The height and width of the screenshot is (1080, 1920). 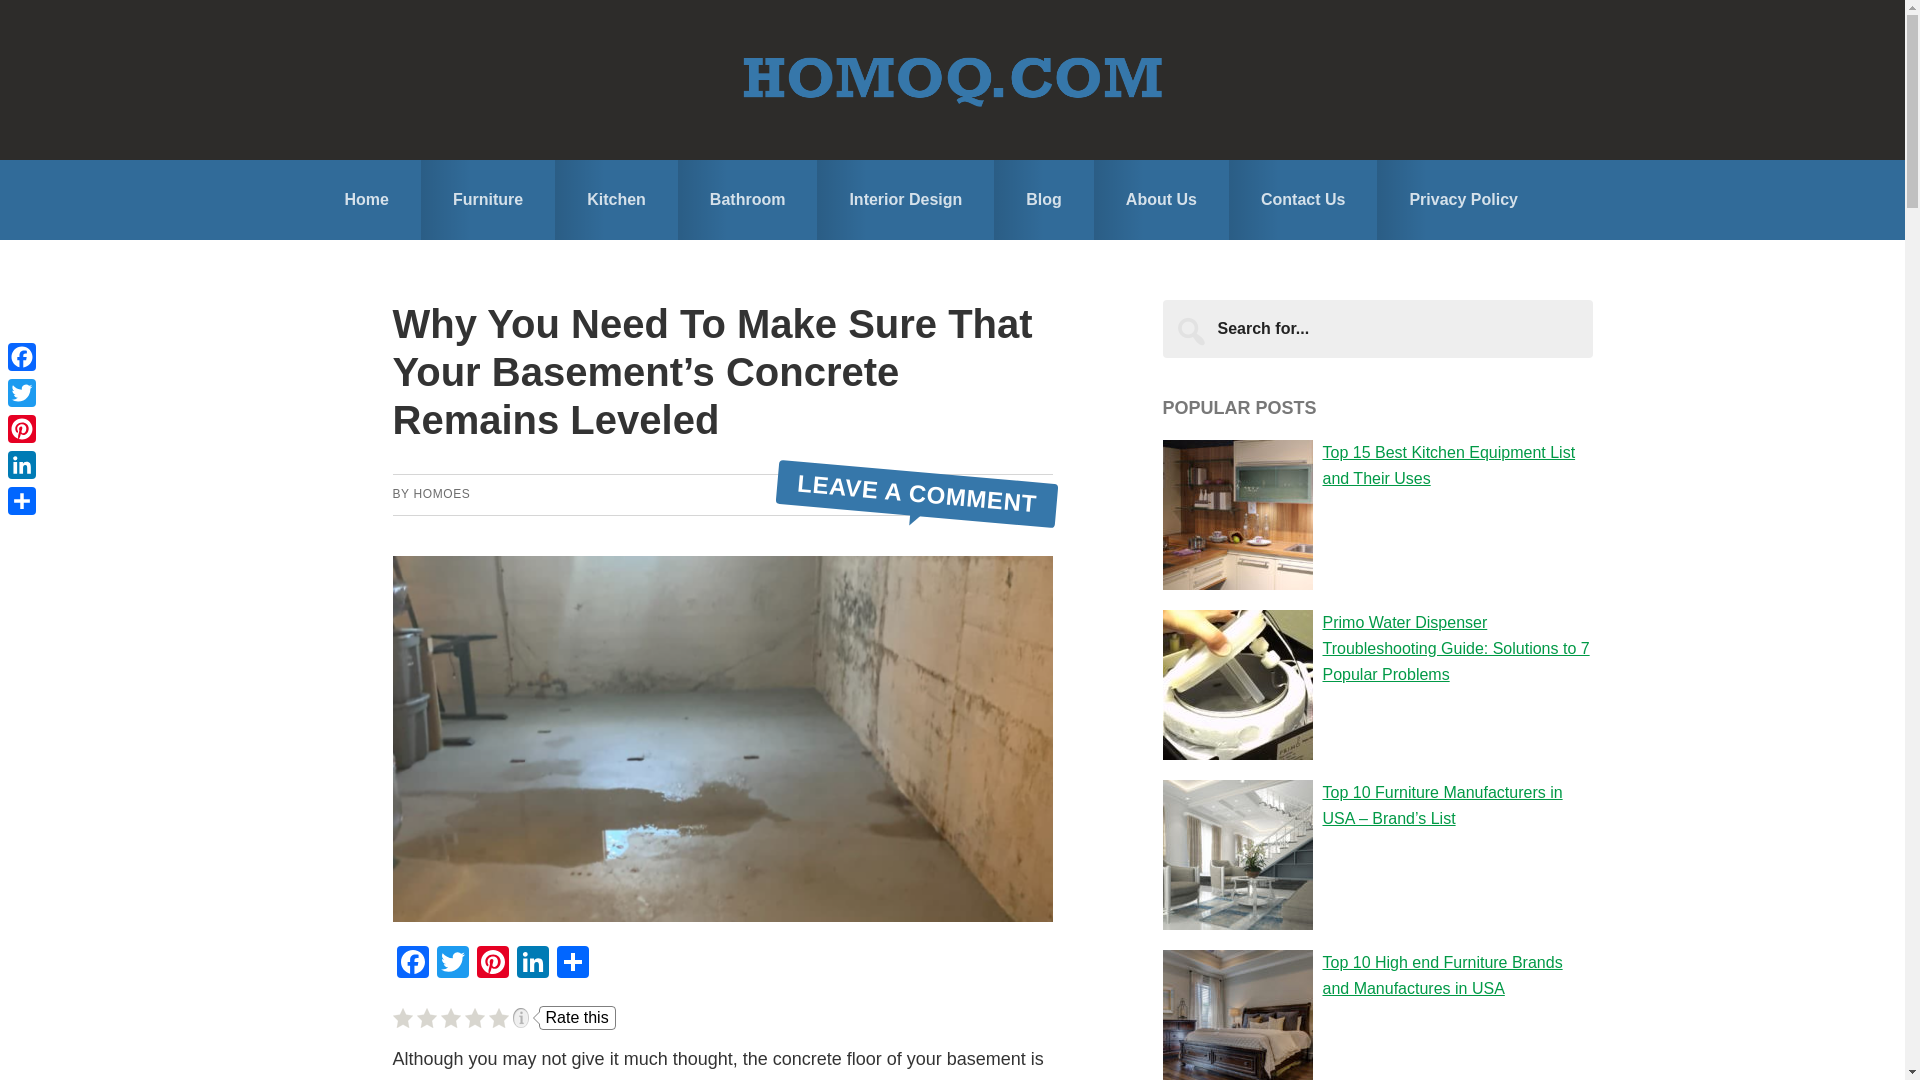 What do you see at coordinates (22, 392) in the screenshot?
I see `Twitter` at bounding box center [22, 392].